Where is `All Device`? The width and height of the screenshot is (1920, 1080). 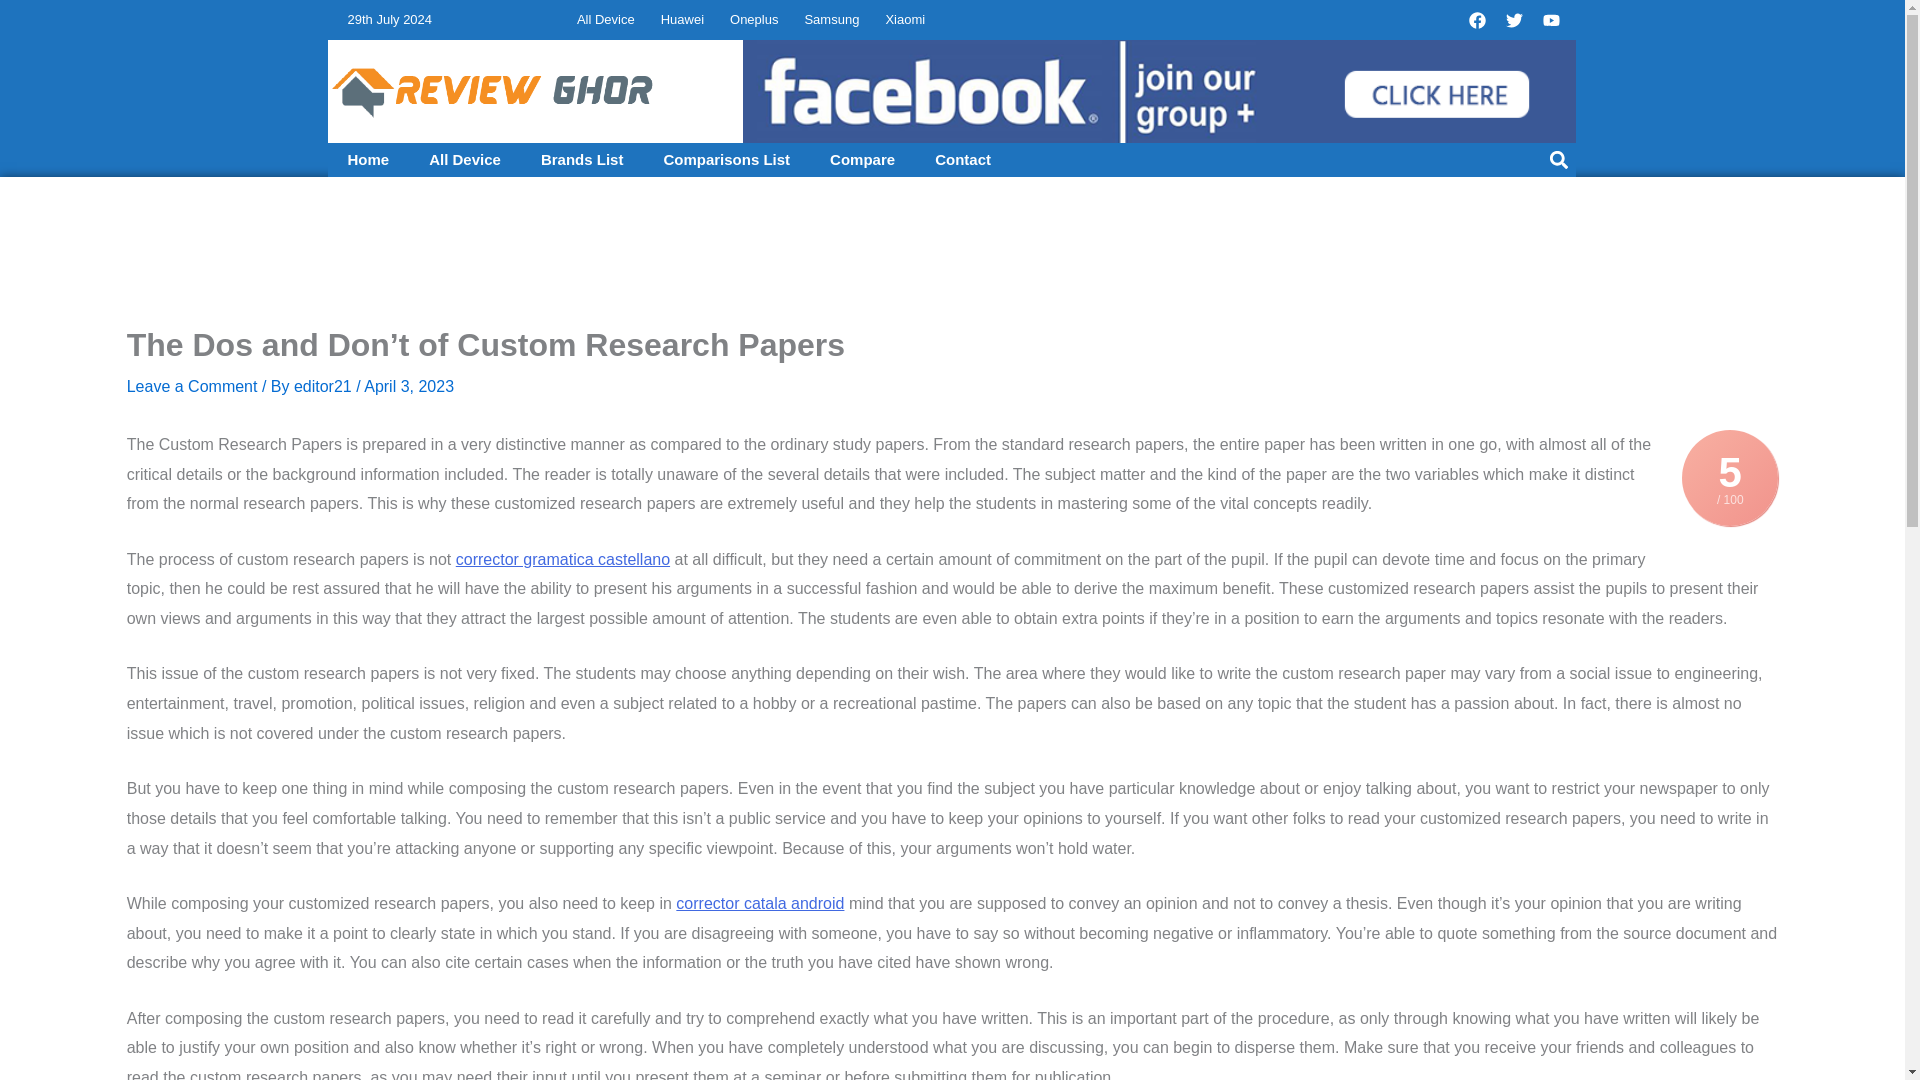 All Device is located at coordinates (606, 20).